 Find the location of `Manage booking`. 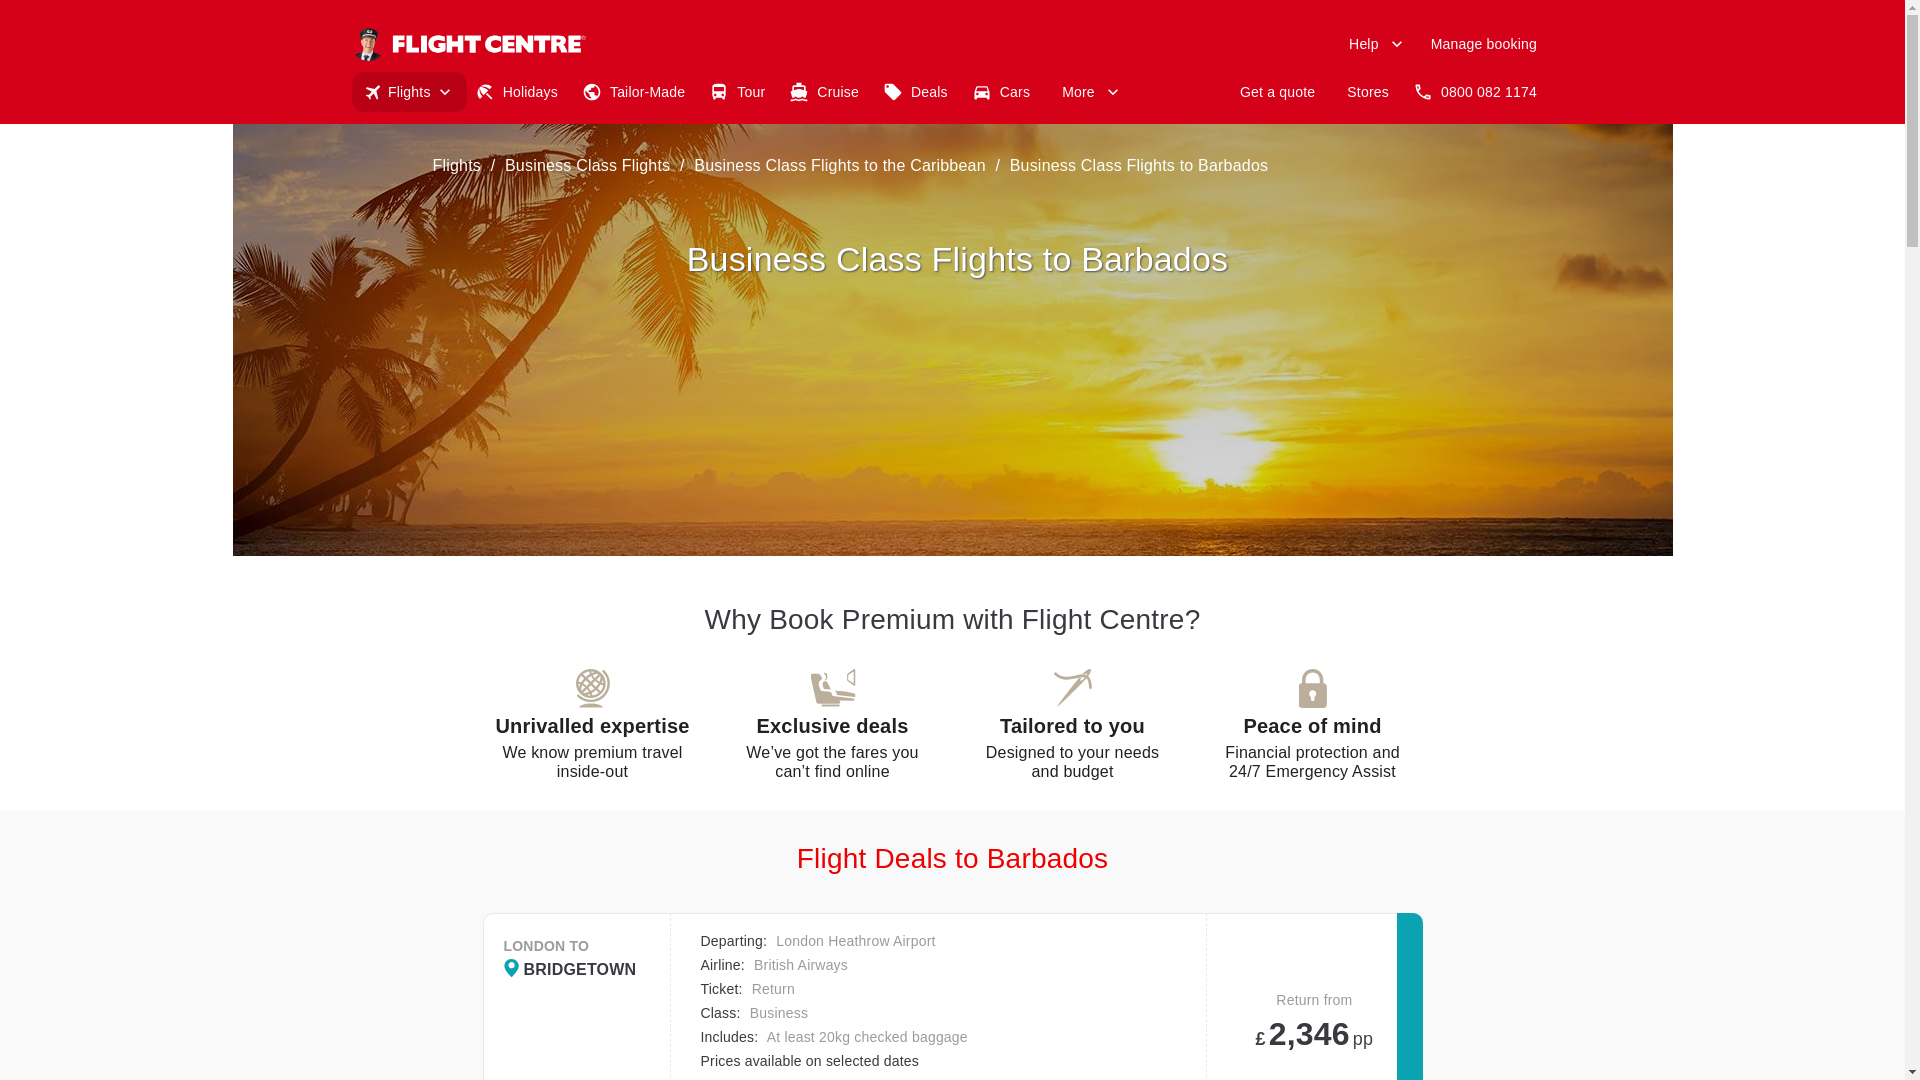

Manage booking is located at coordinates (1484, 43).